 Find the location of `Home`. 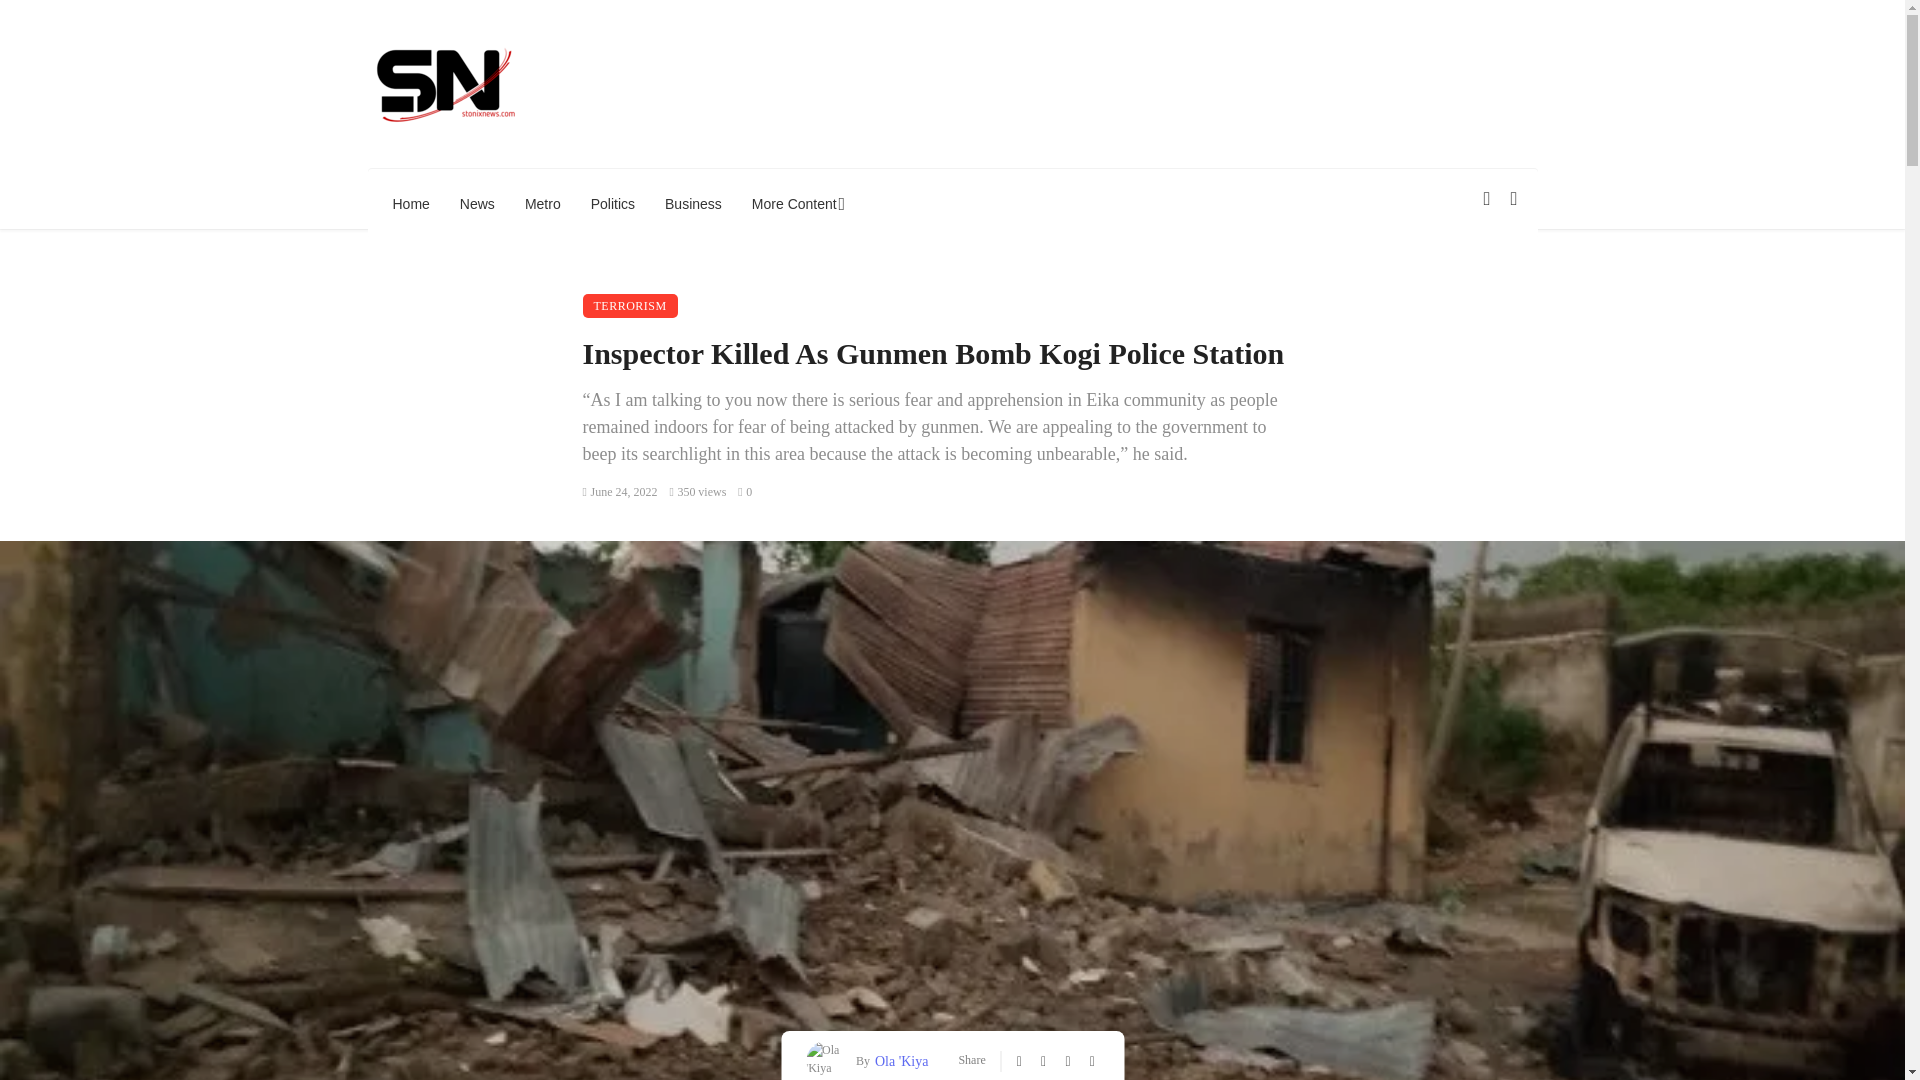

Home is located at coordinates (412, 204).